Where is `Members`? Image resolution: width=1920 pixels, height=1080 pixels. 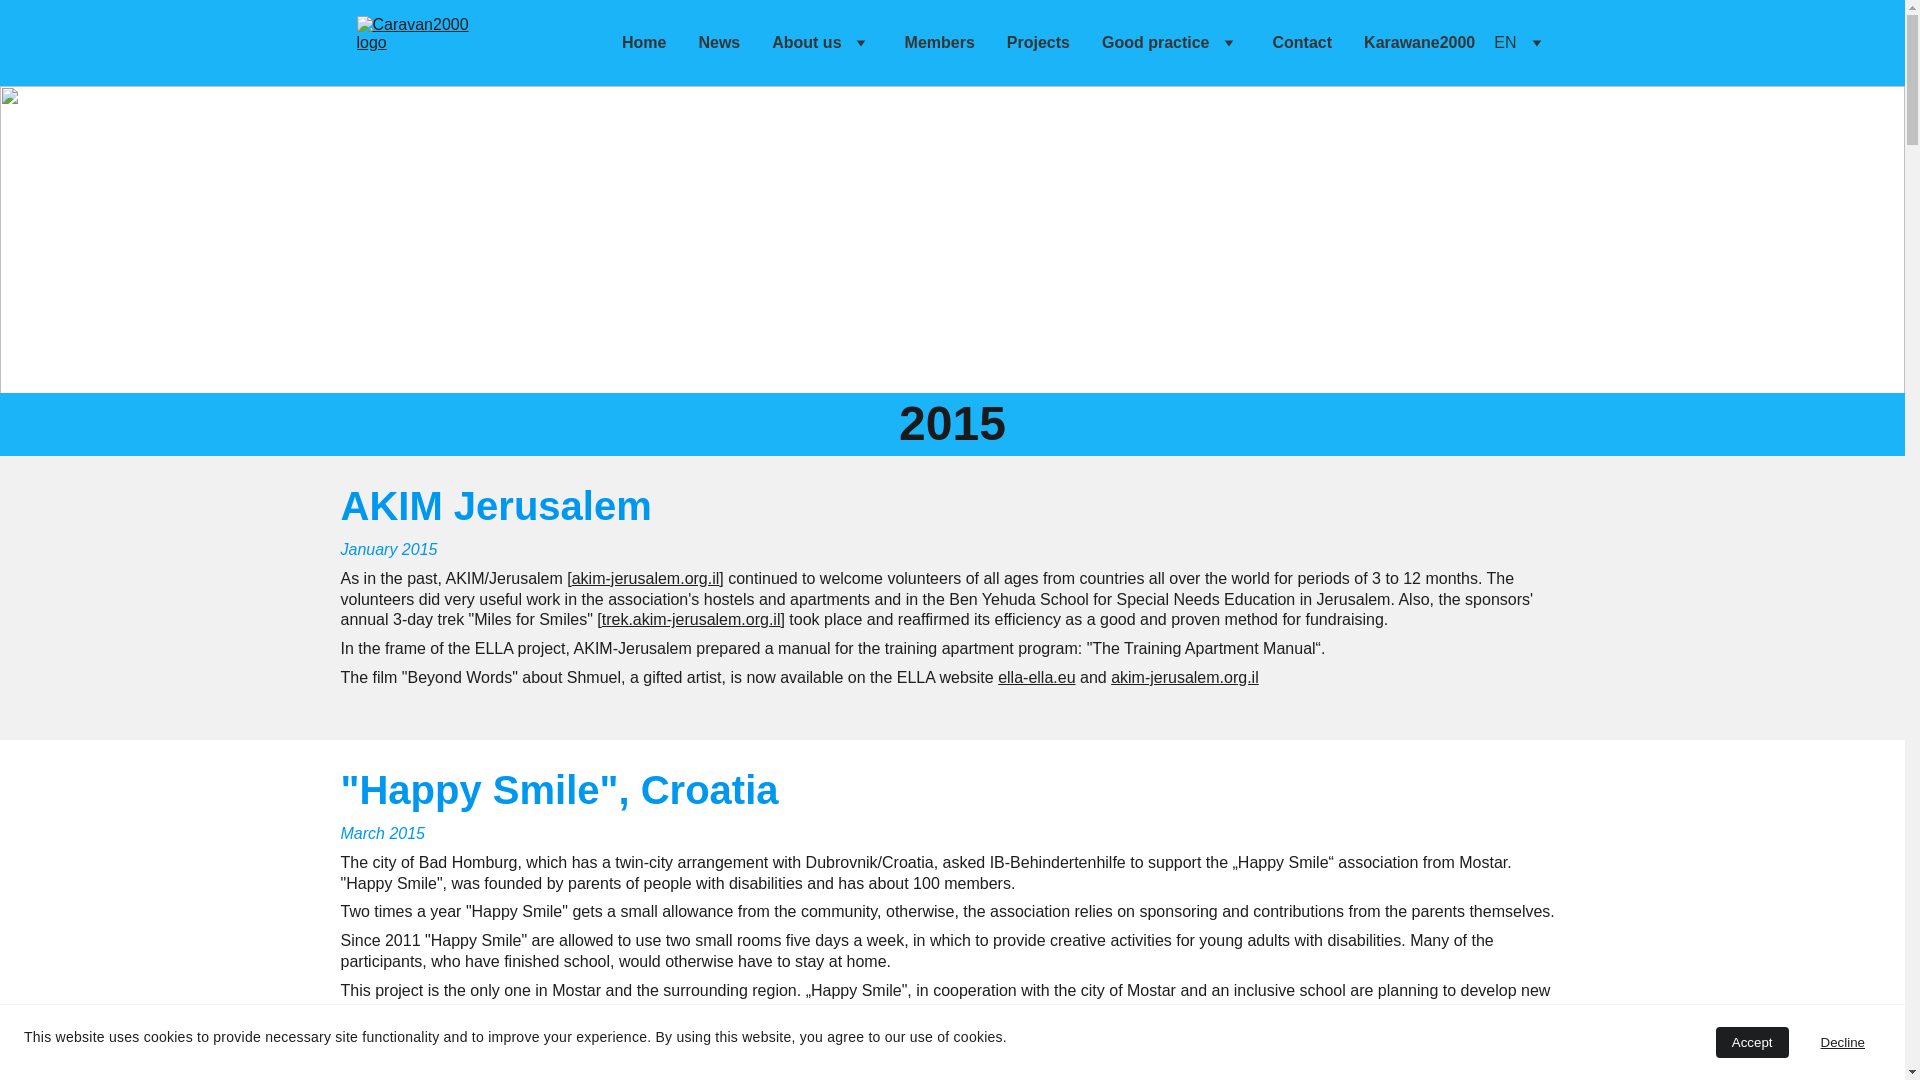
Members is located at coordinates (940, 42).